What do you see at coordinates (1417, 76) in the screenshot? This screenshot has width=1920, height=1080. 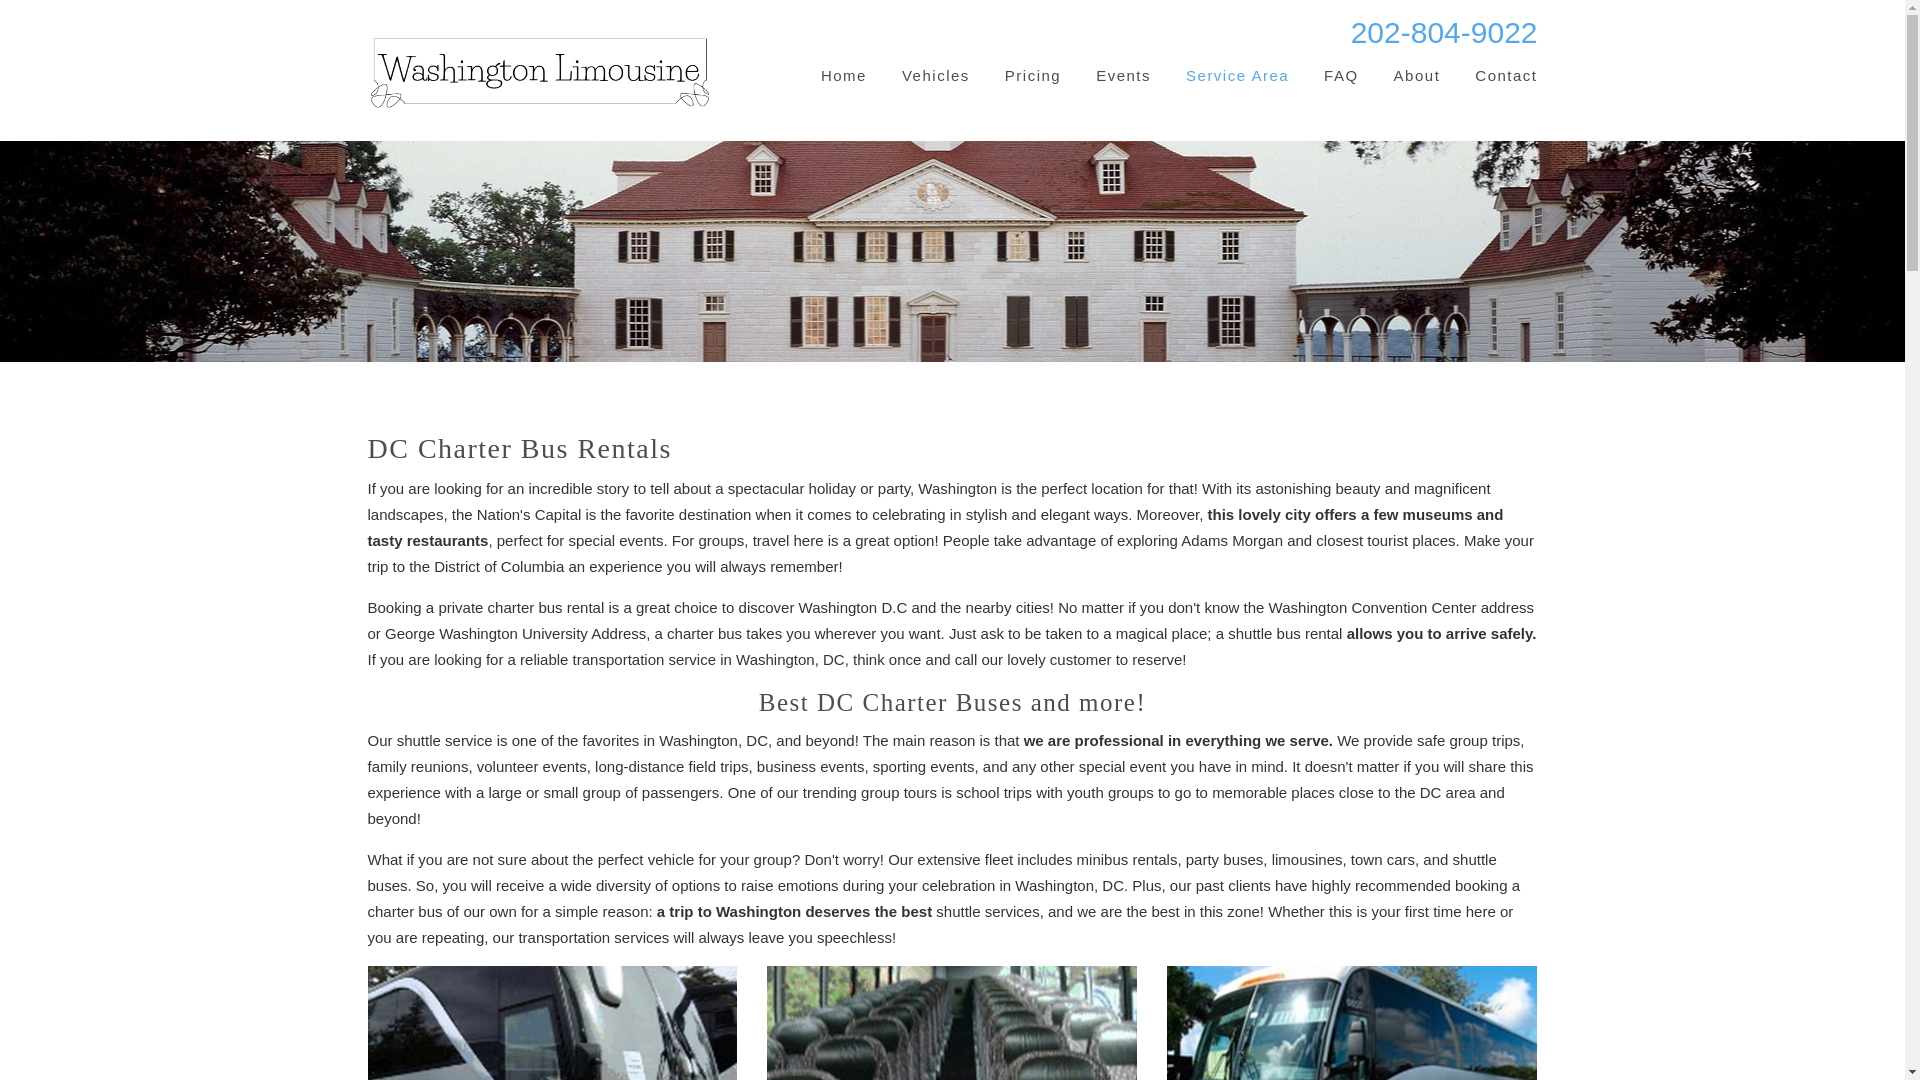 I see `About` at bounding box center [1417, 76].